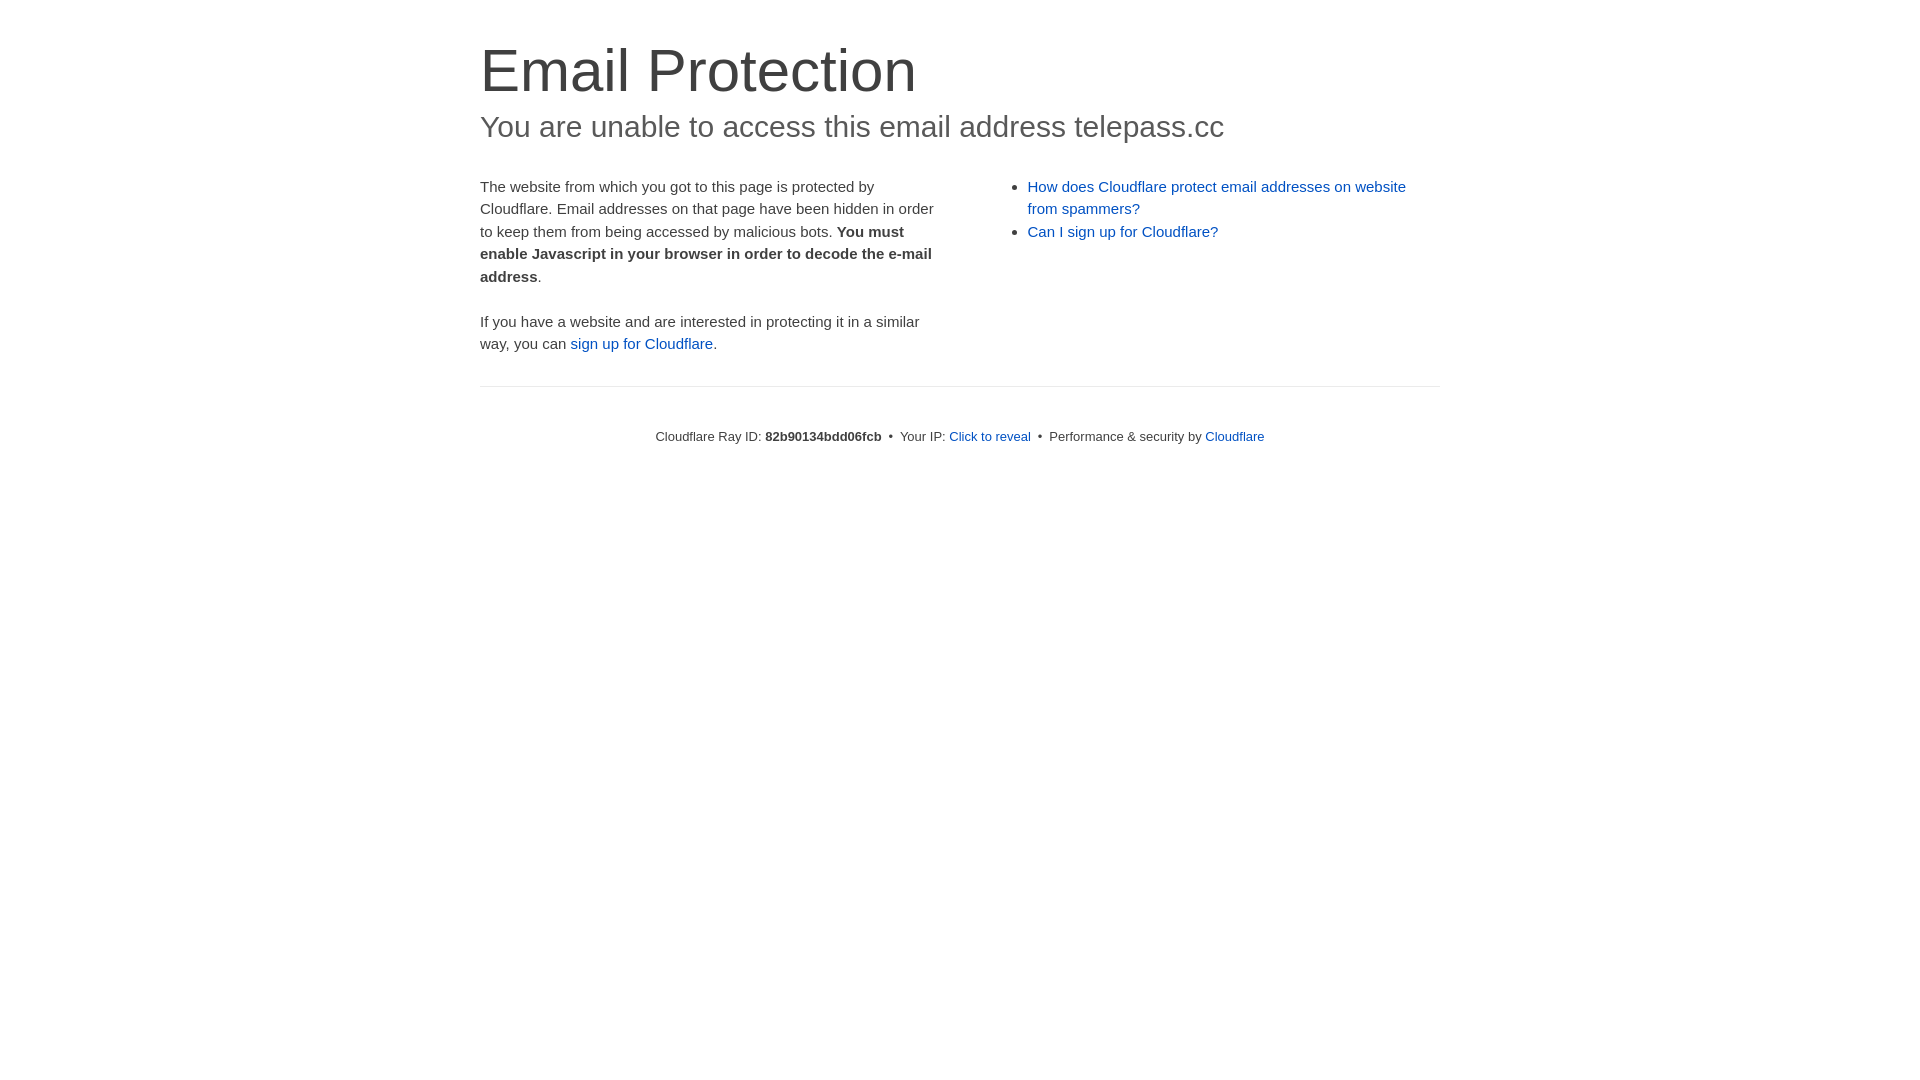 This screenshot has width=1920, height=1080. Describe the element at coordinates (1234, 436) in the screenshot. I see `Cloudflare` at that location.